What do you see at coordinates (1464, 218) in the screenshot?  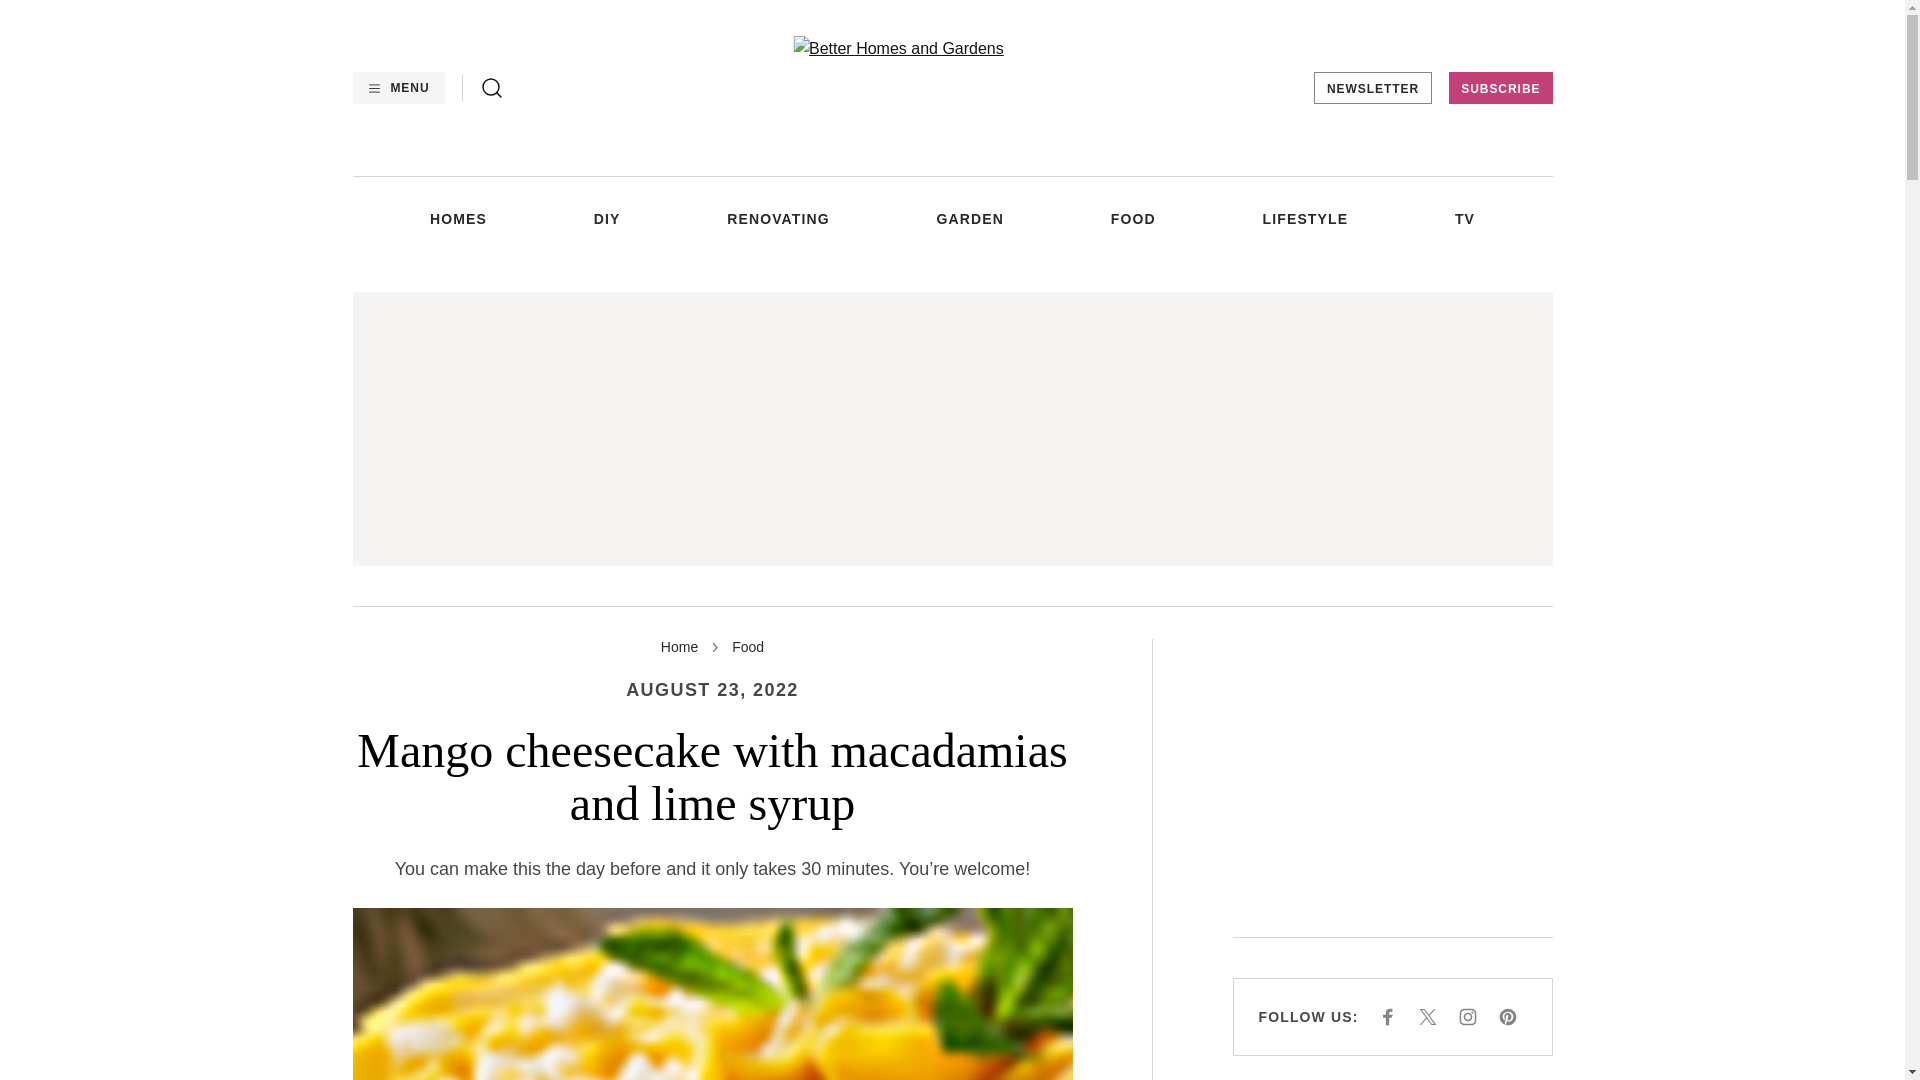 I see `TV` at bounding box center [1464, 218].